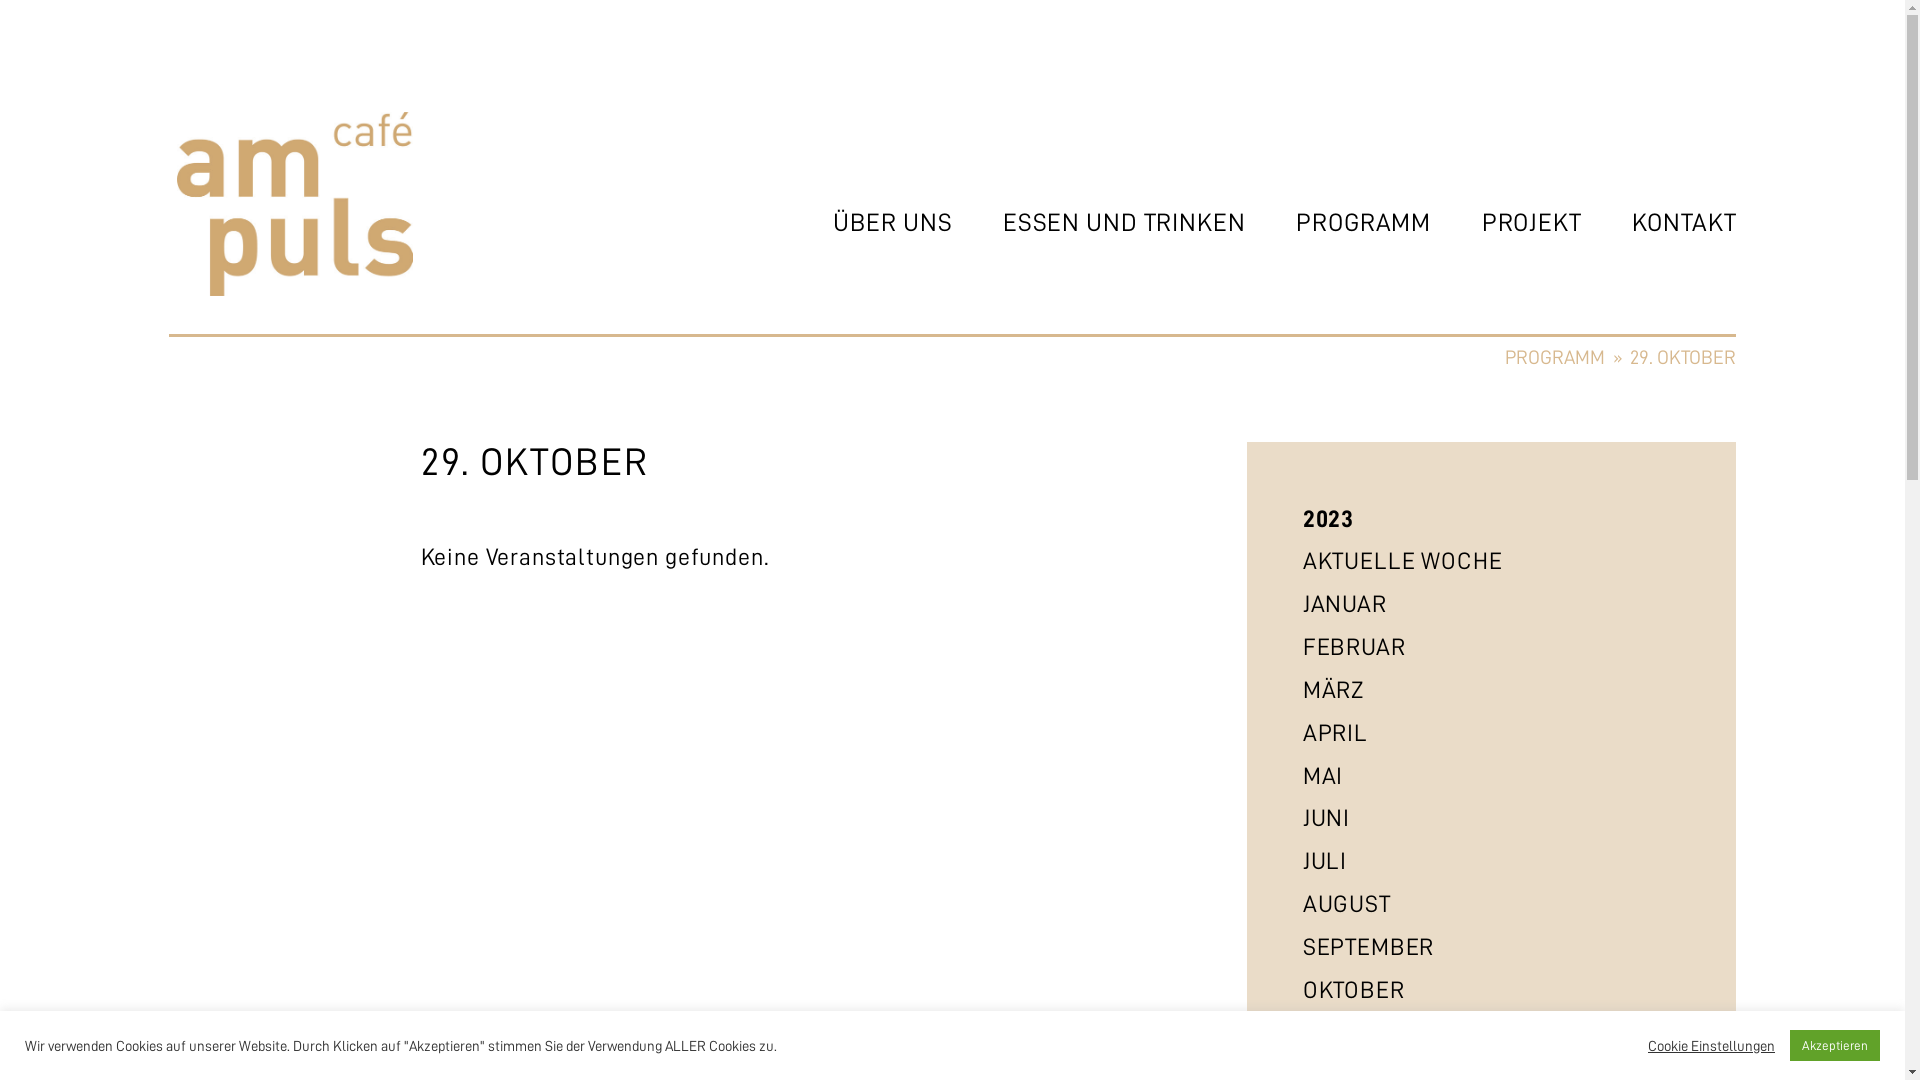 Image resolution: width=1920 pixels, height=1080 pixels. Describe the element at coordinates (1338, 222) in the screenshot. I see `PROGRAMM` at that location.